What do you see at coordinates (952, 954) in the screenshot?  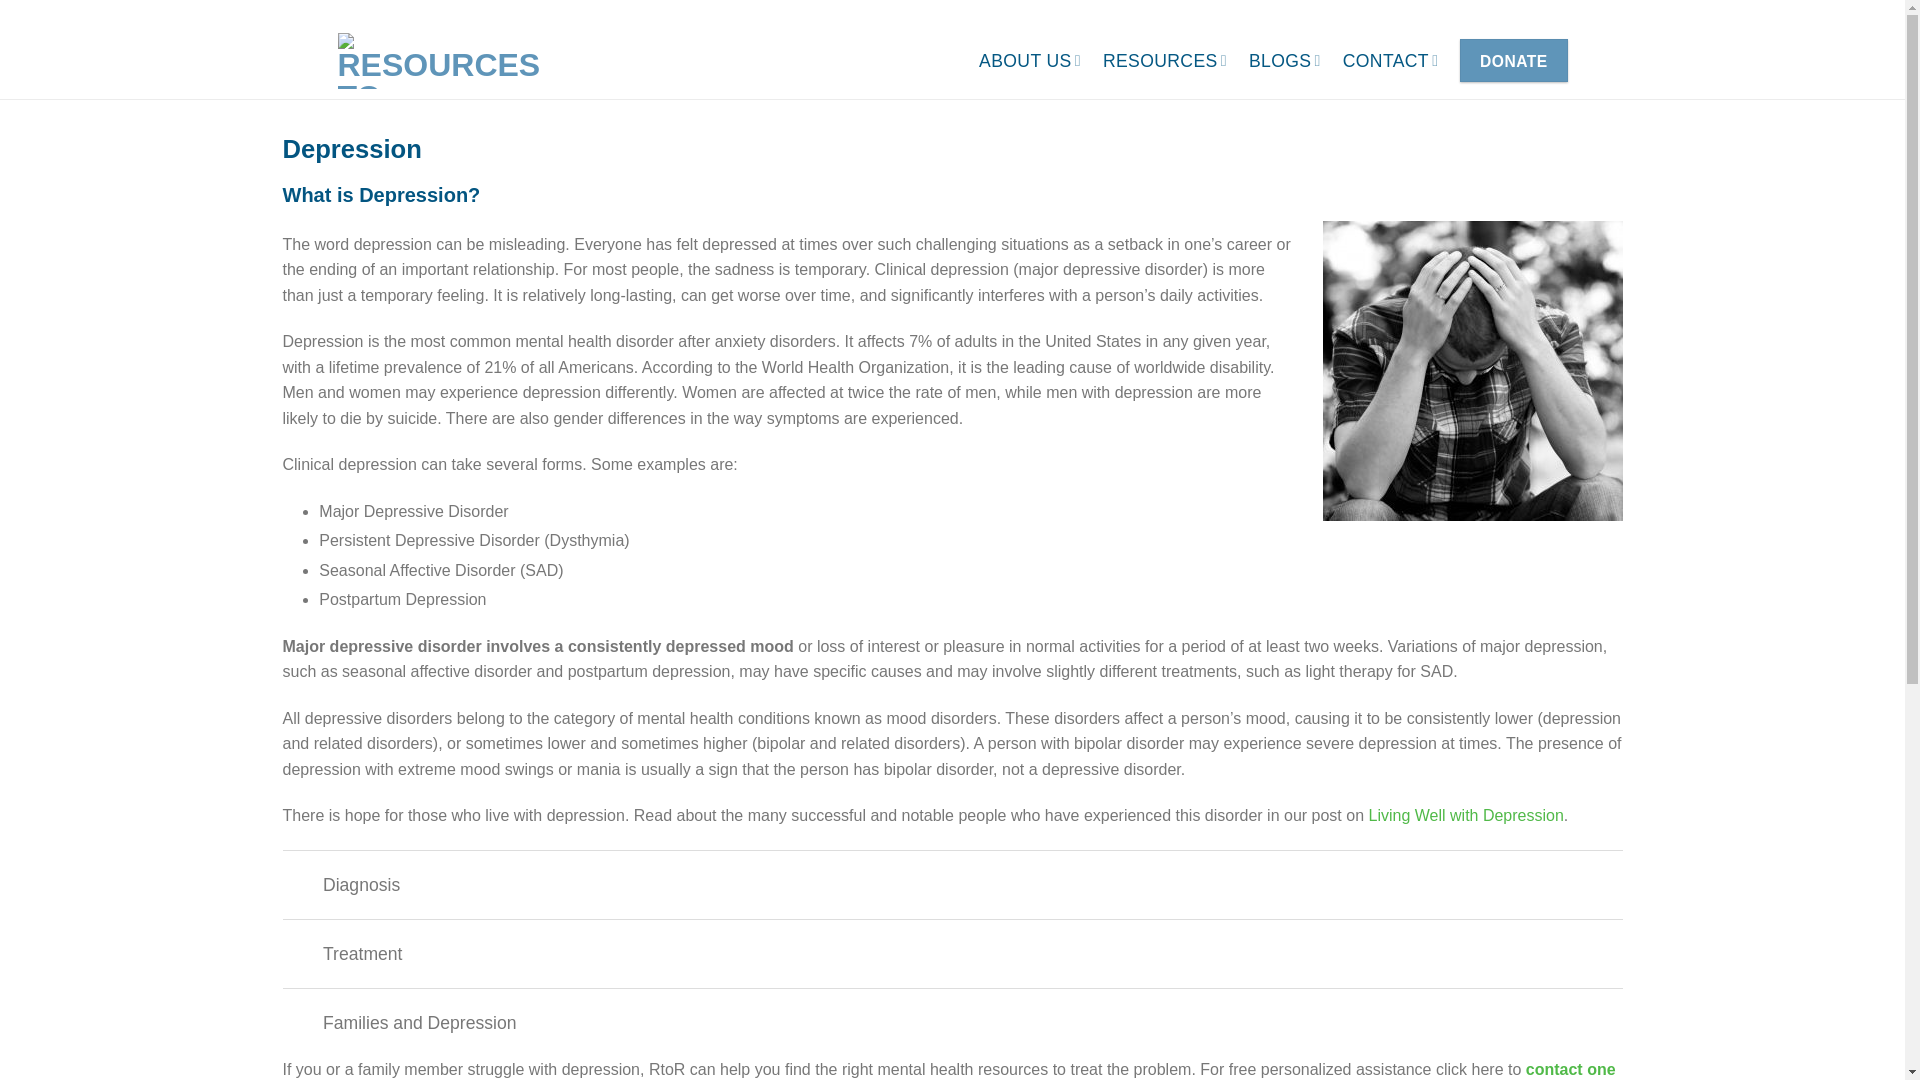 I see `Treatment` at bounding box center [952, 954].